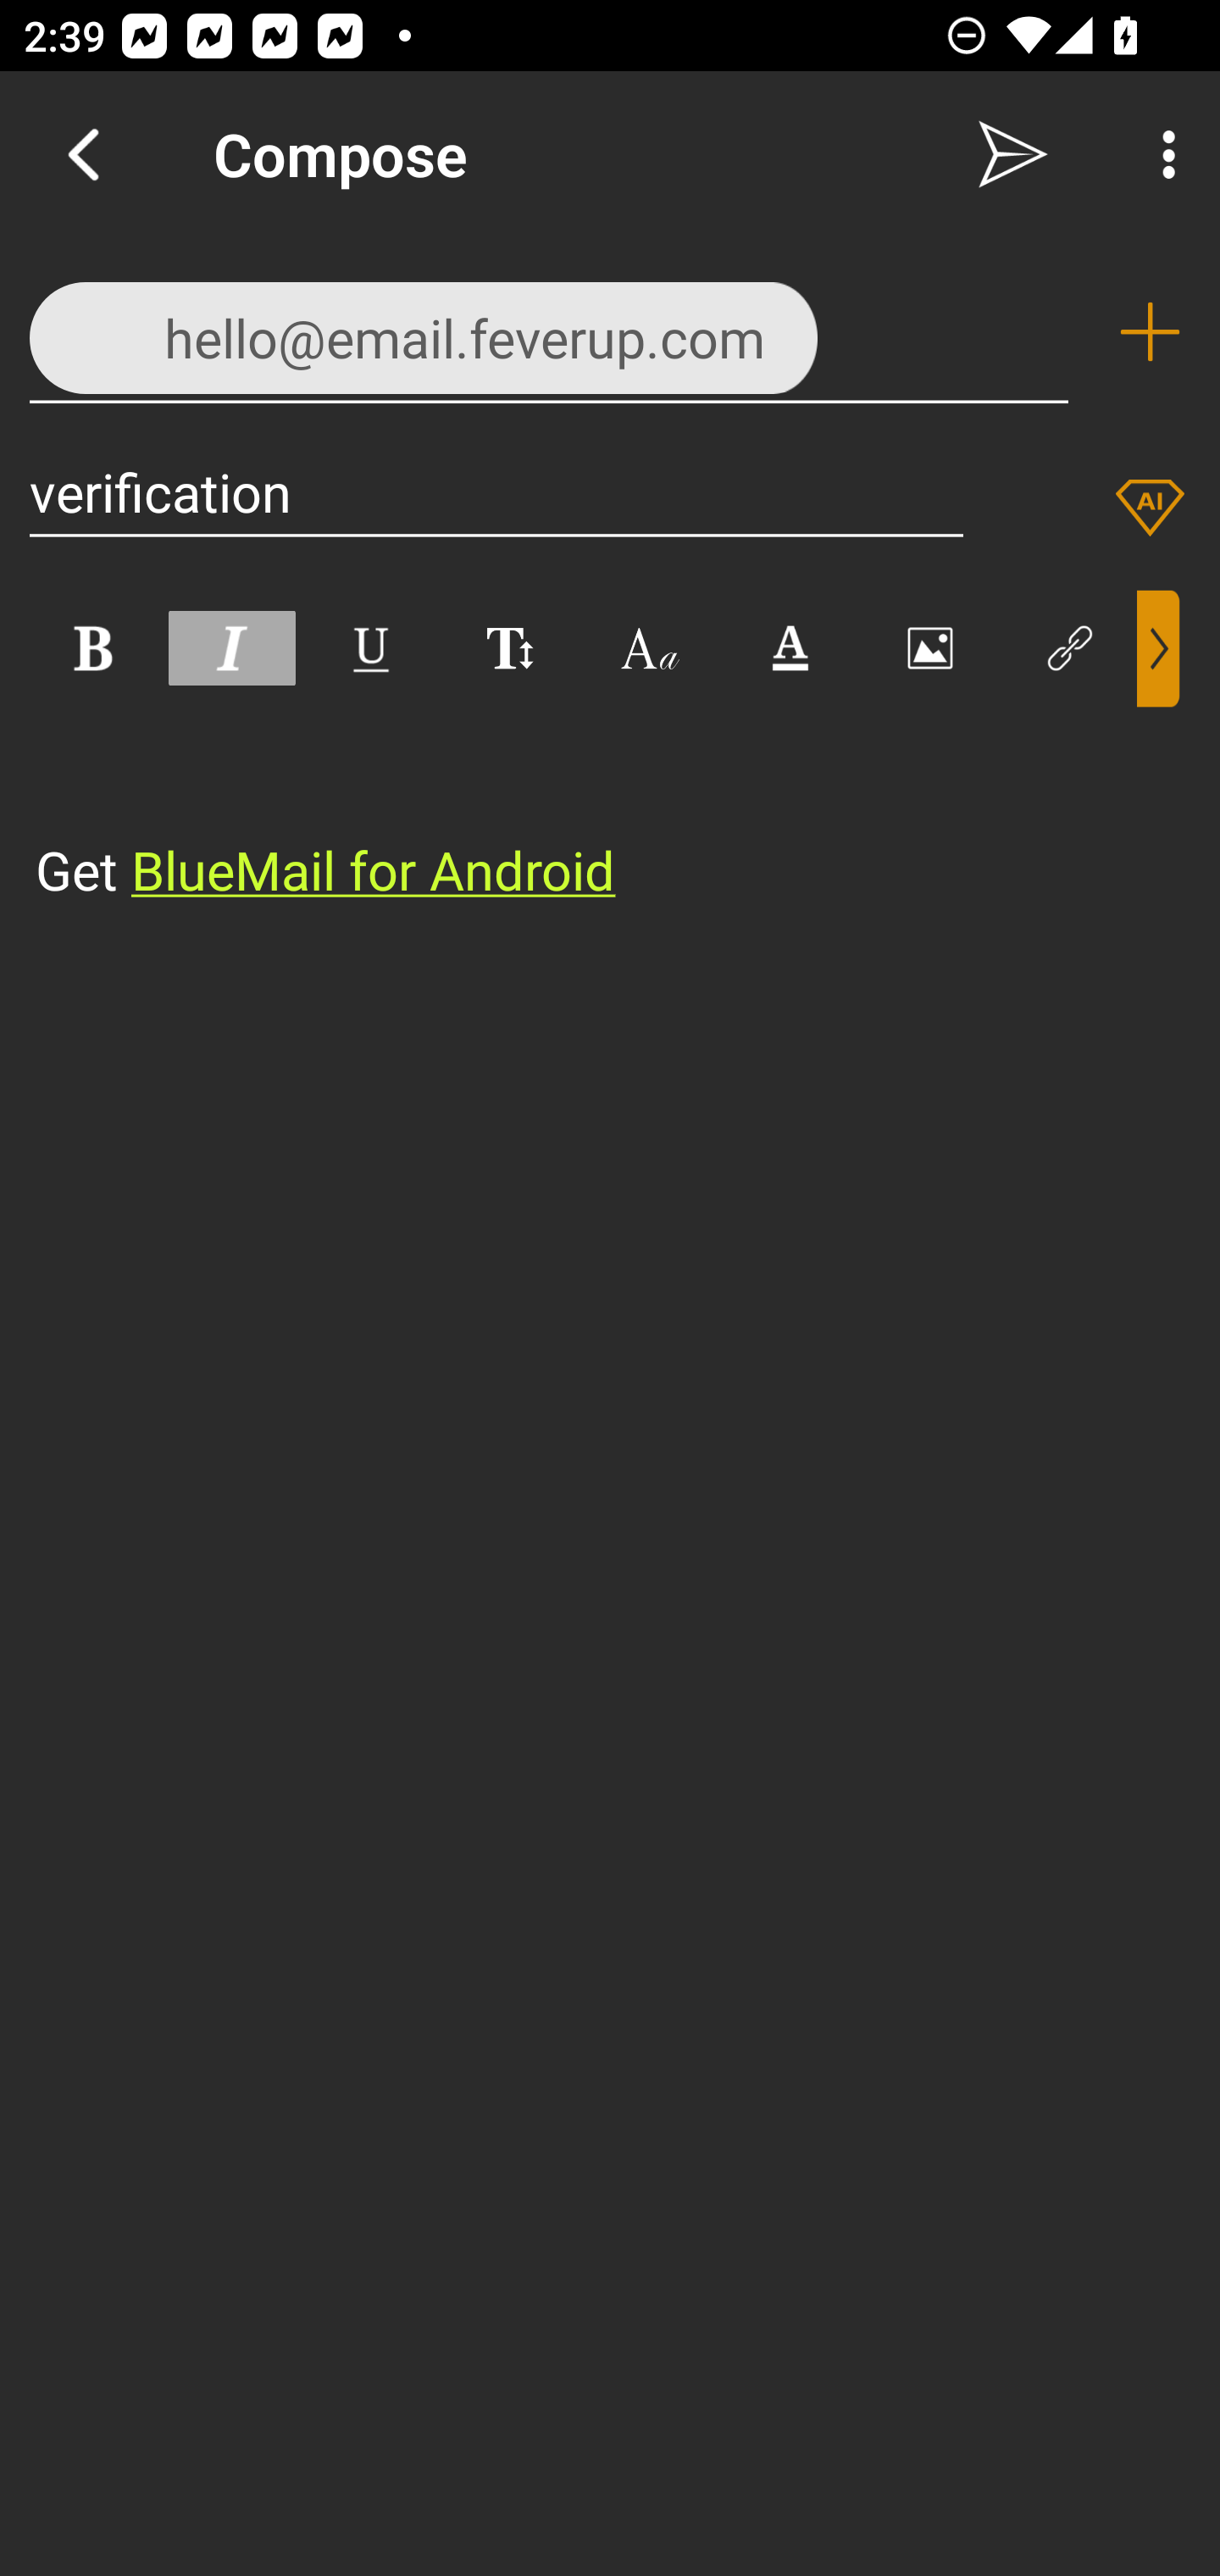 This screenshot has height=2576, width=1220. Describe the element at coordinates (1150, 332) in the screenshot. I see `Add recipient (To)` at that location.